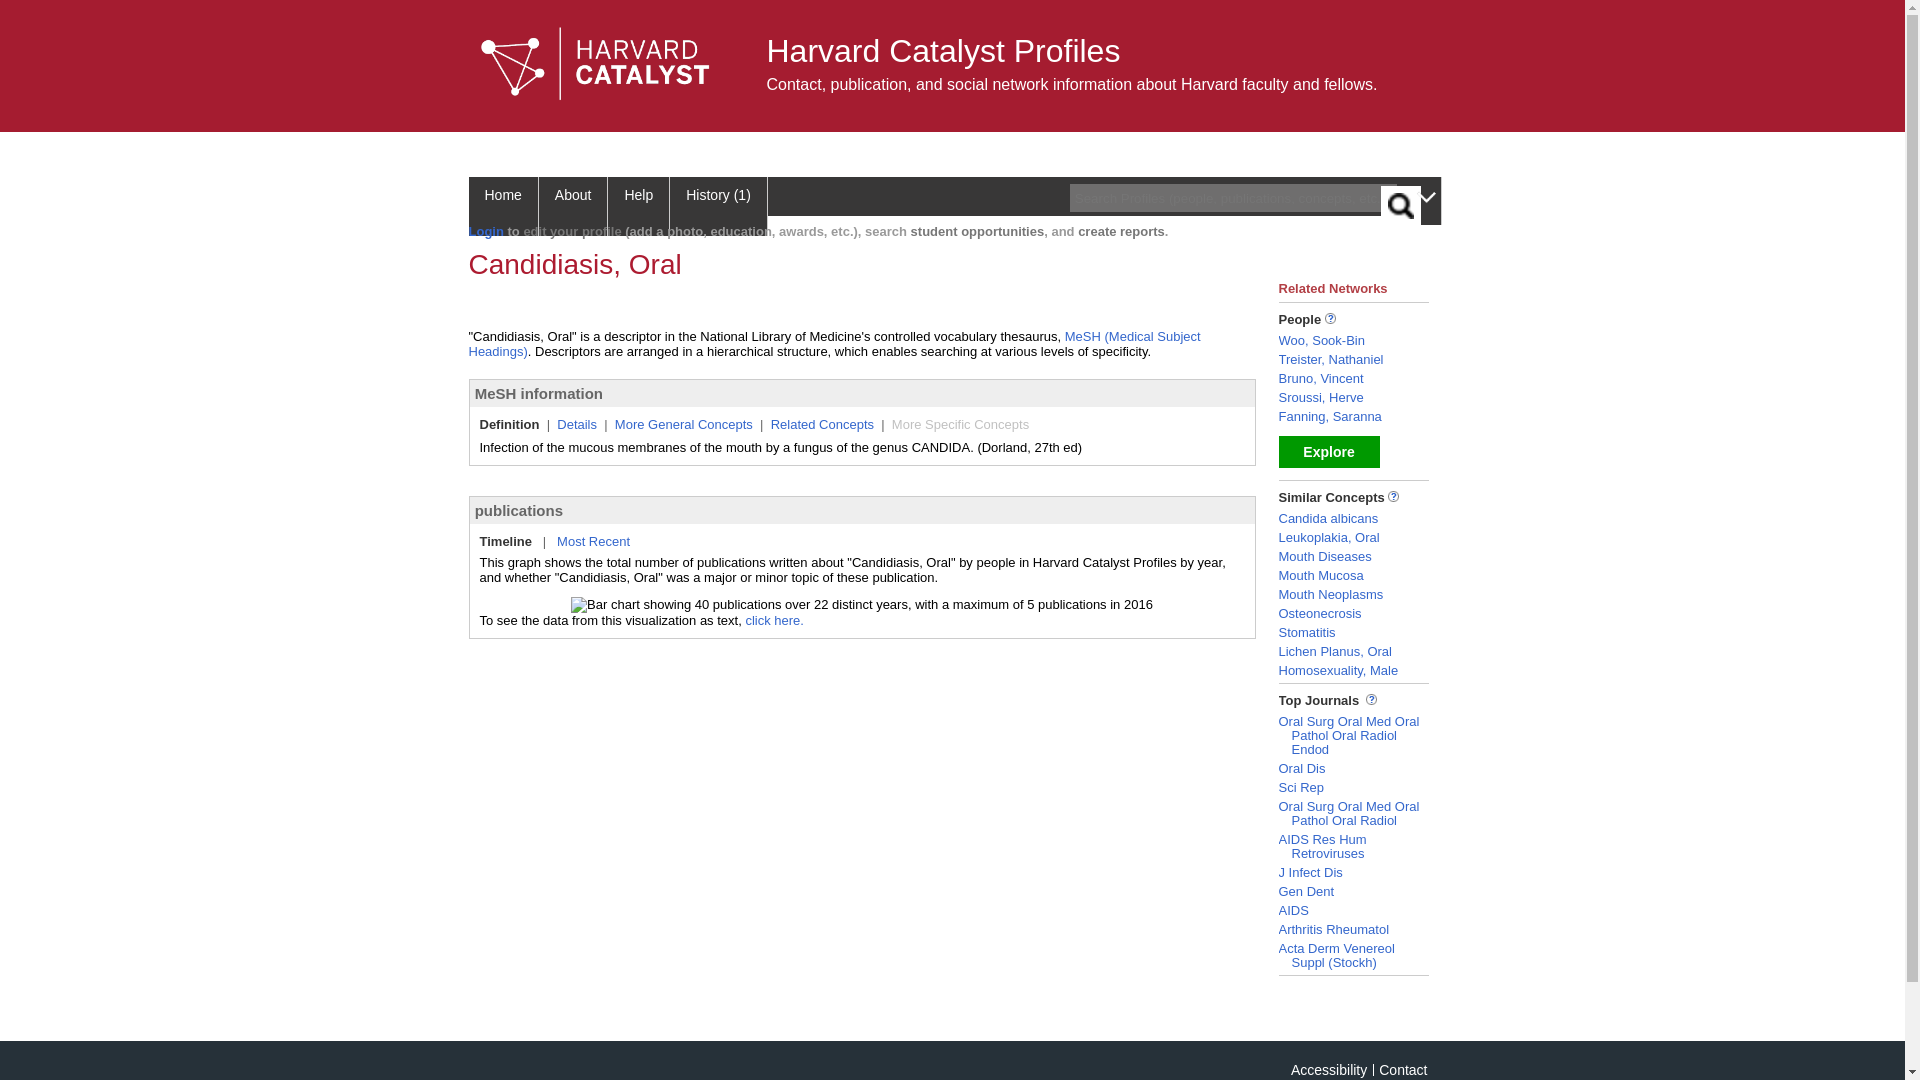 Image resolution: width=1920 pixels, height=1080 pixels. Describe the element at coordinates (1328, 1069) in the screenshot. I see `Accessibility` at that location.